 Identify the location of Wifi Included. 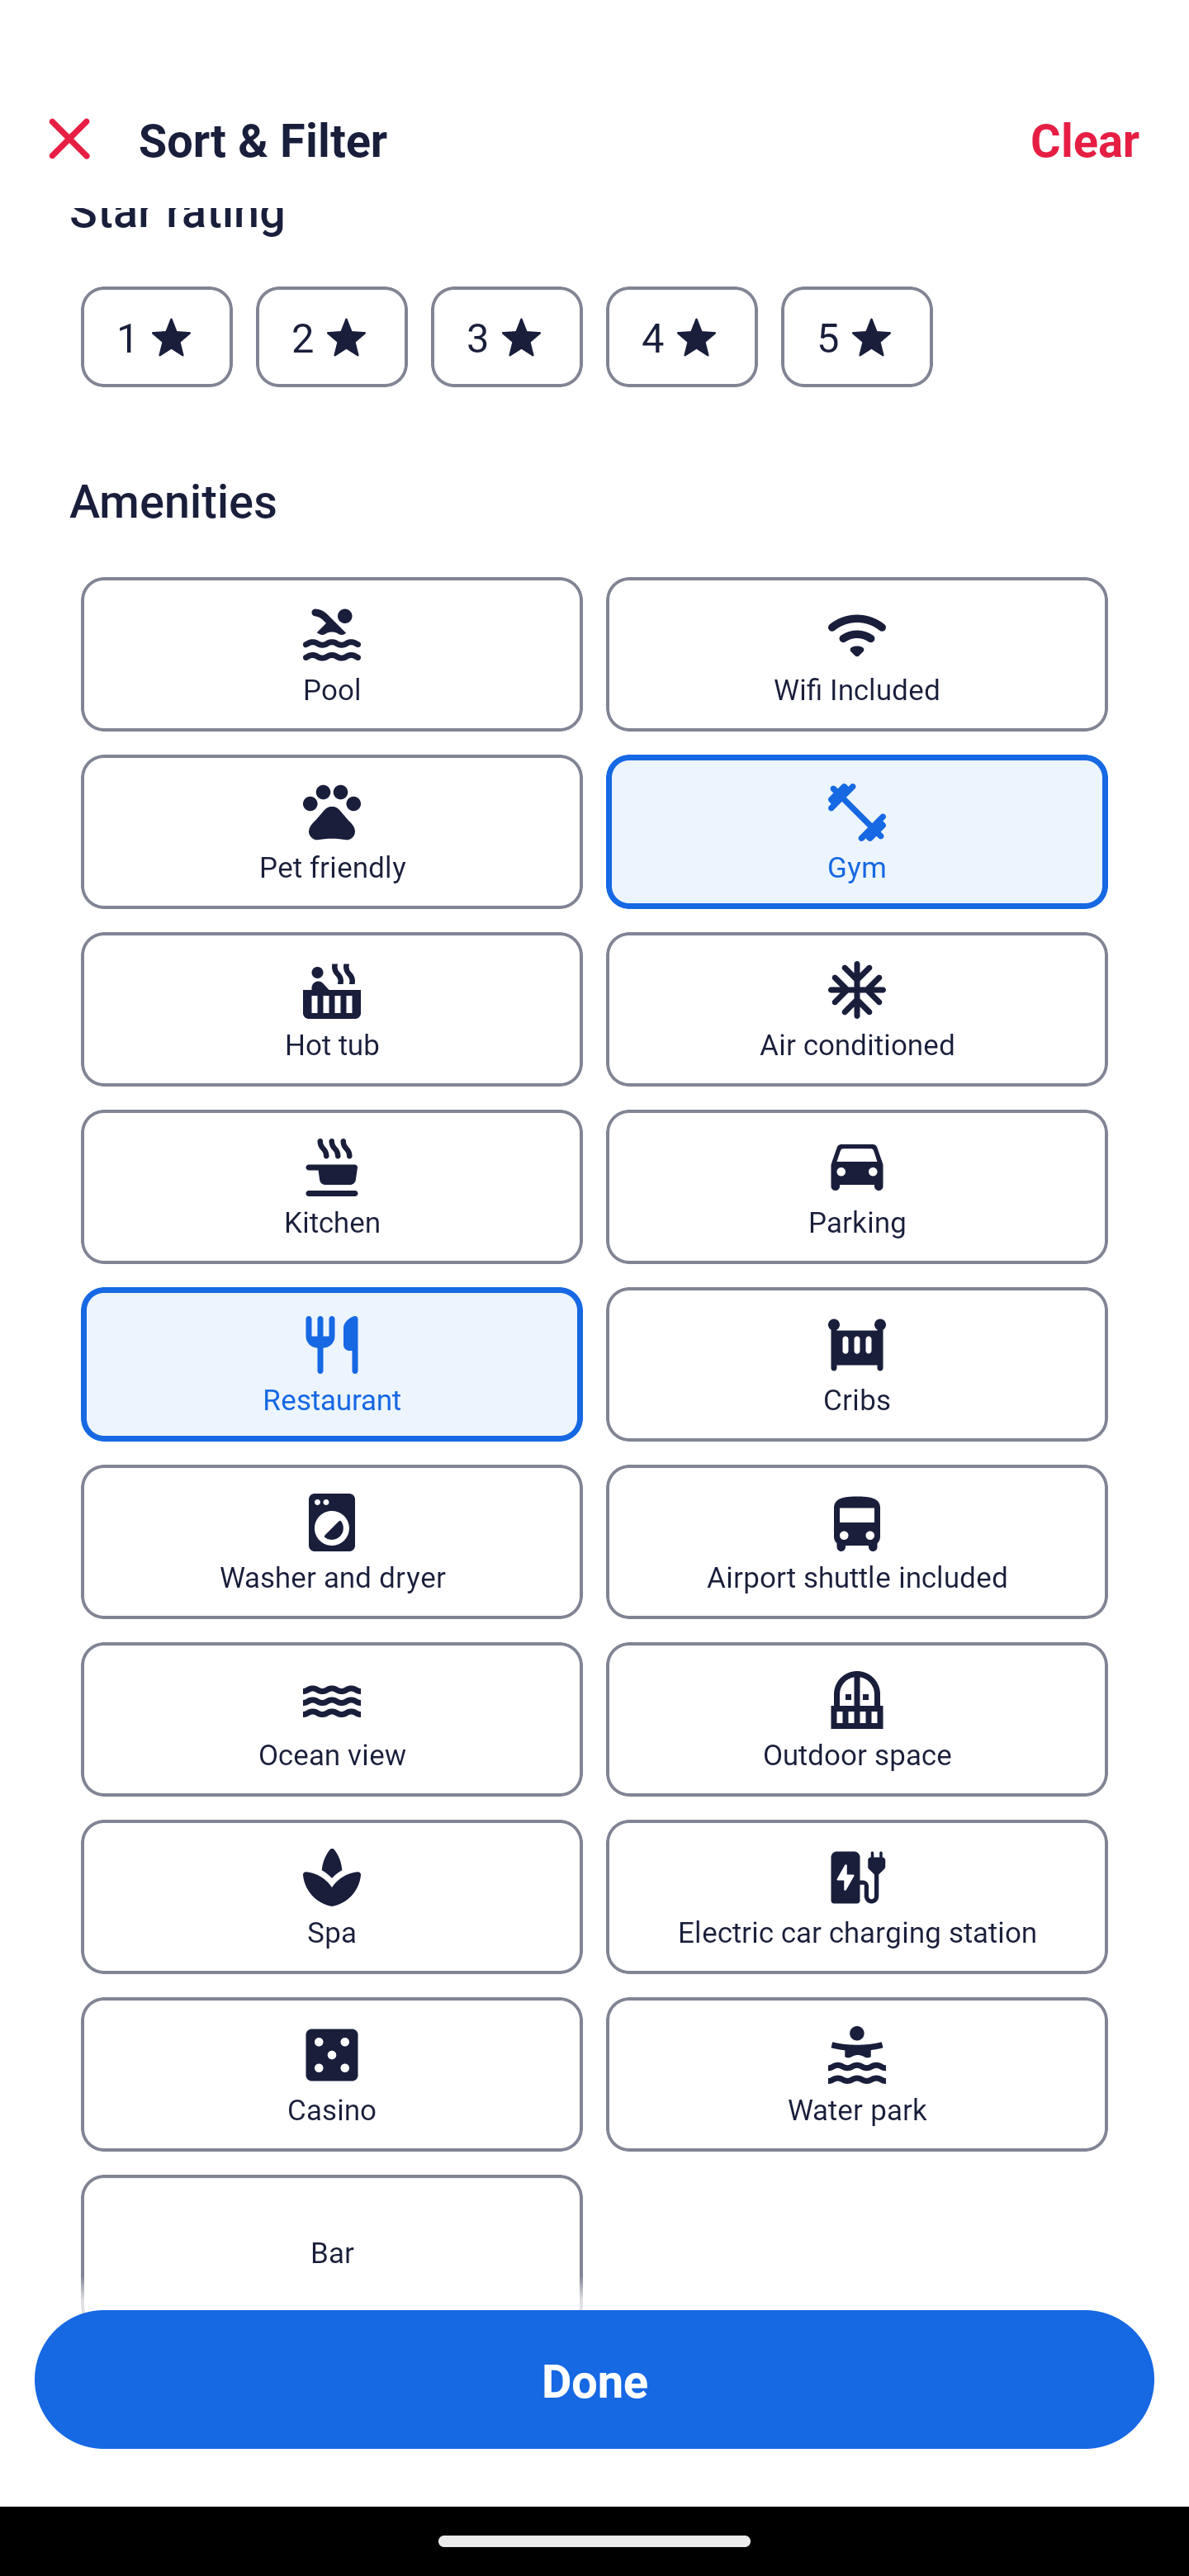
(857, 654).